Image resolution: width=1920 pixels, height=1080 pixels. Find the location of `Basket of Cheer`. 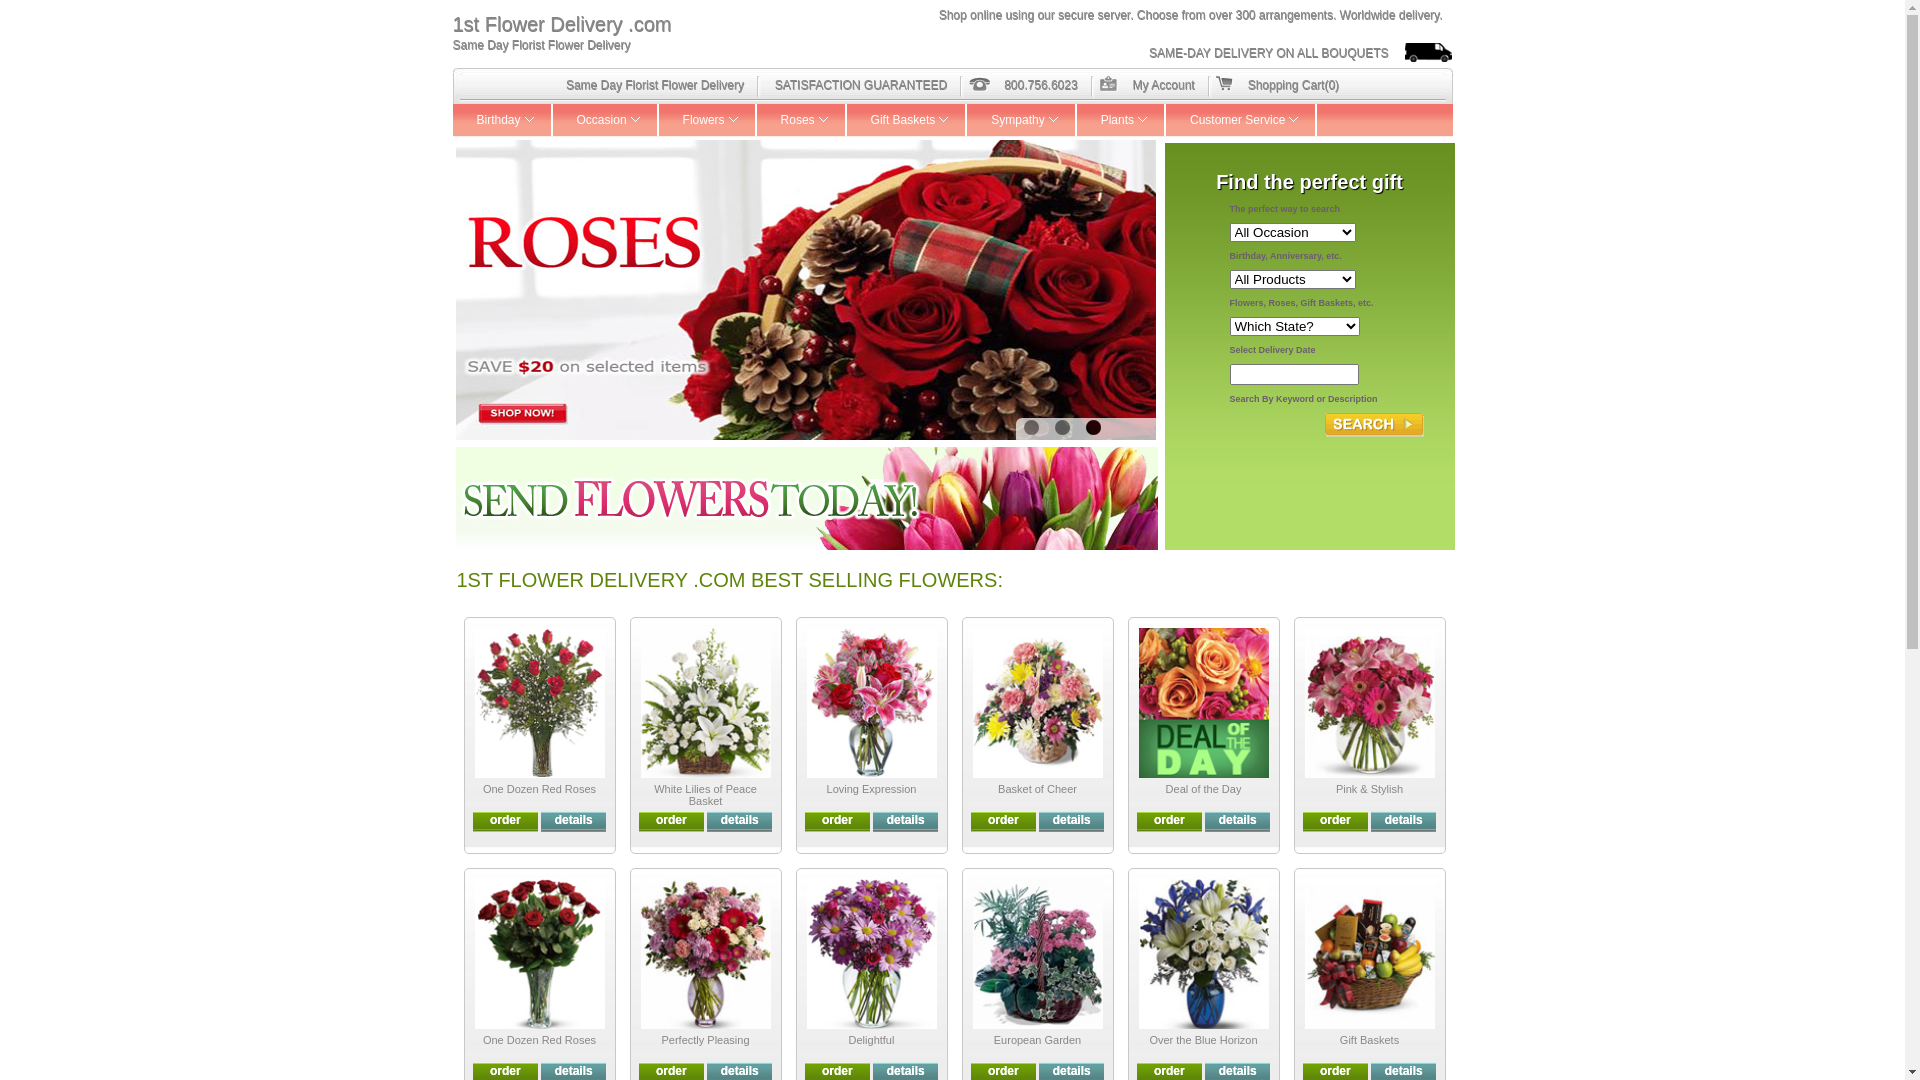

Basket of Cheer is located at coordinates (1038, 789).